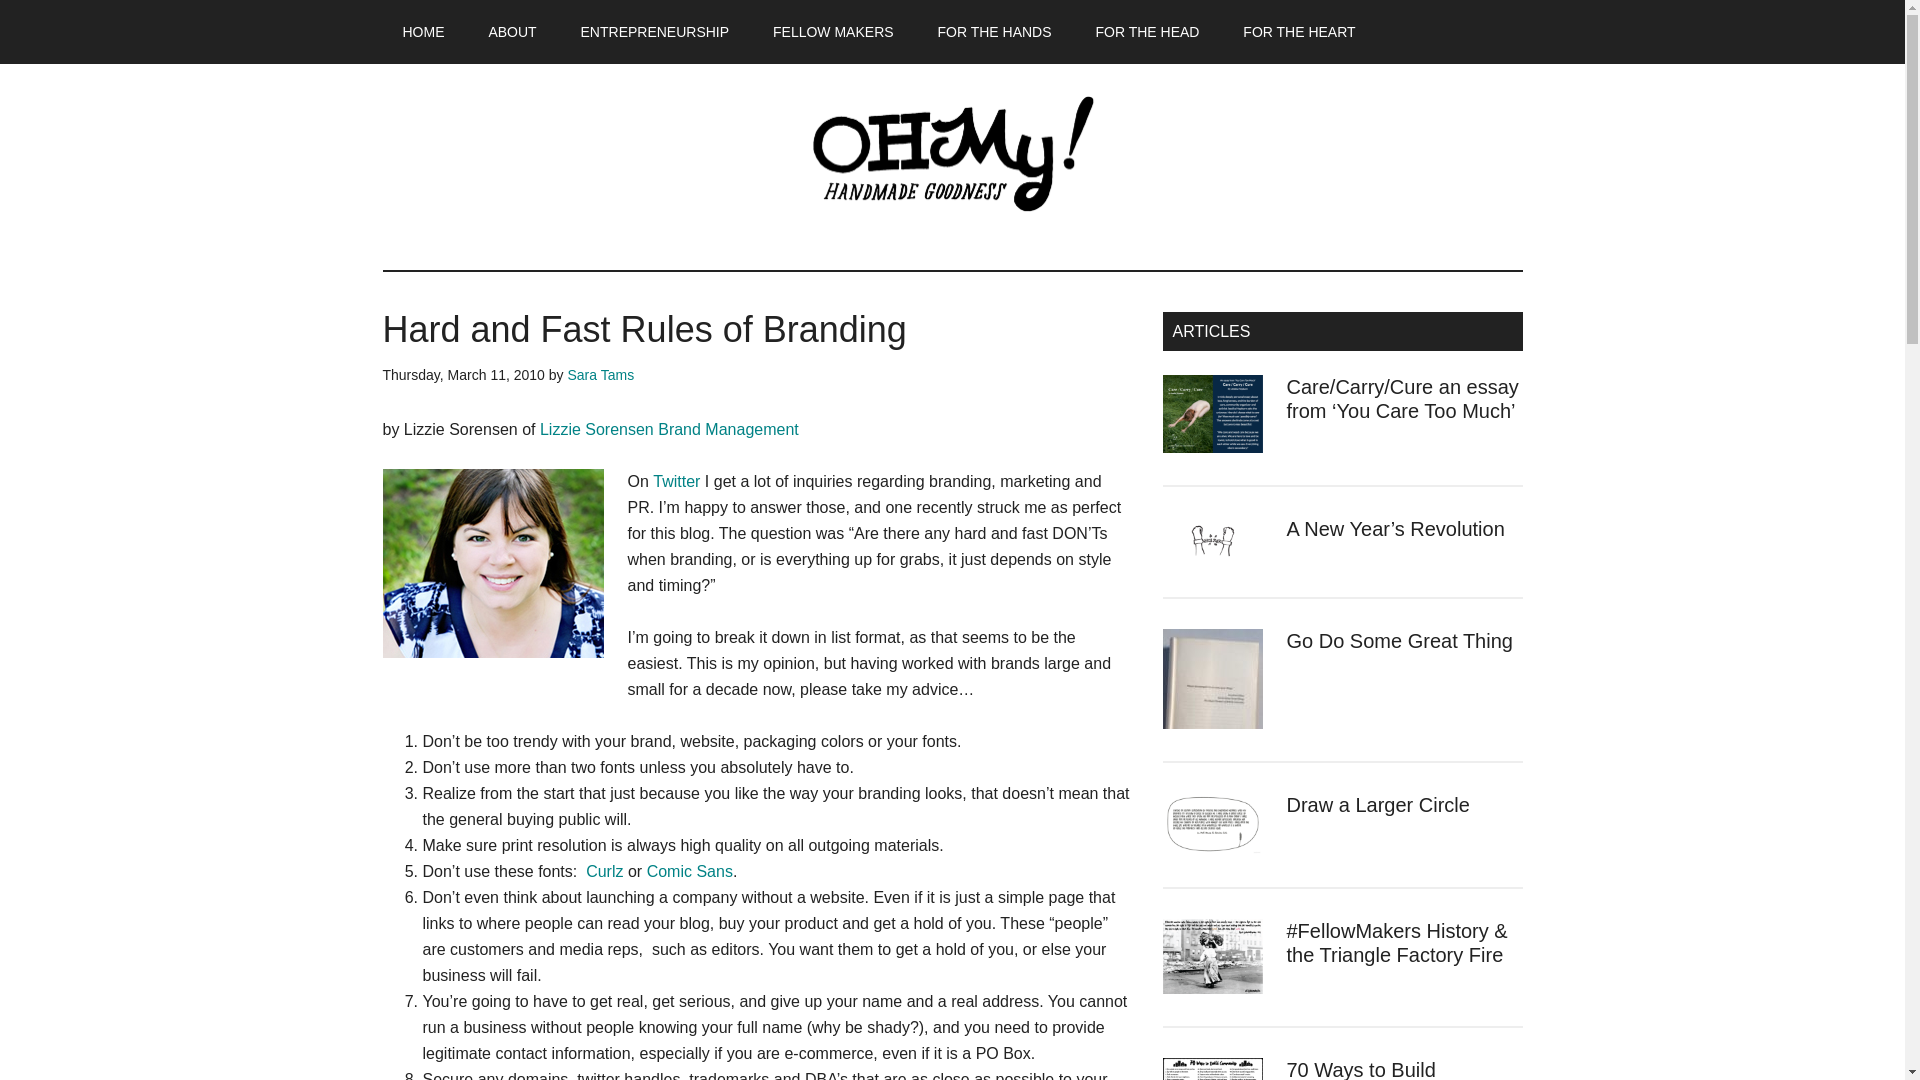 Image resolution: width=1920 pixels, height=1080 pixels. I want to click on Twitter, so click(676, 482).